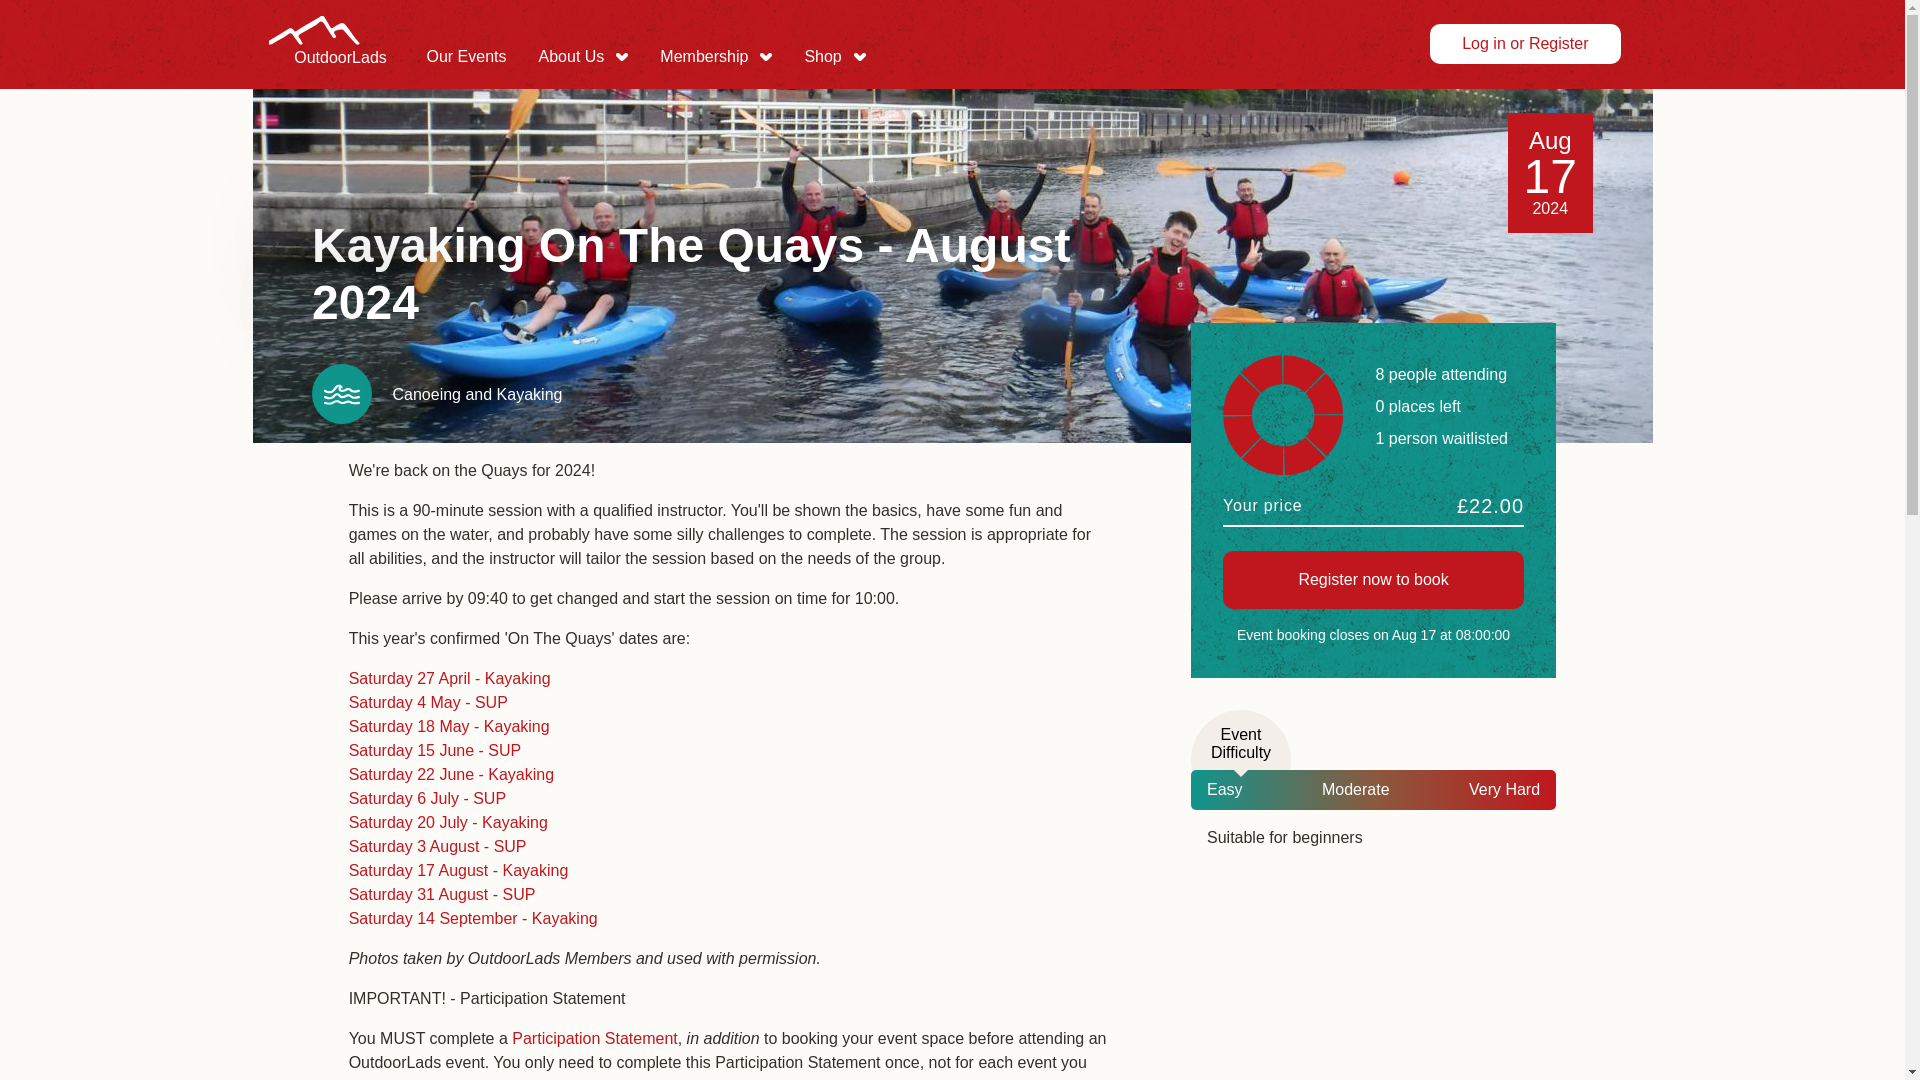 Image resolution: width=1920 pixels, height=1080 pixels. I want to click on Participation Statement, so click(339, 76).